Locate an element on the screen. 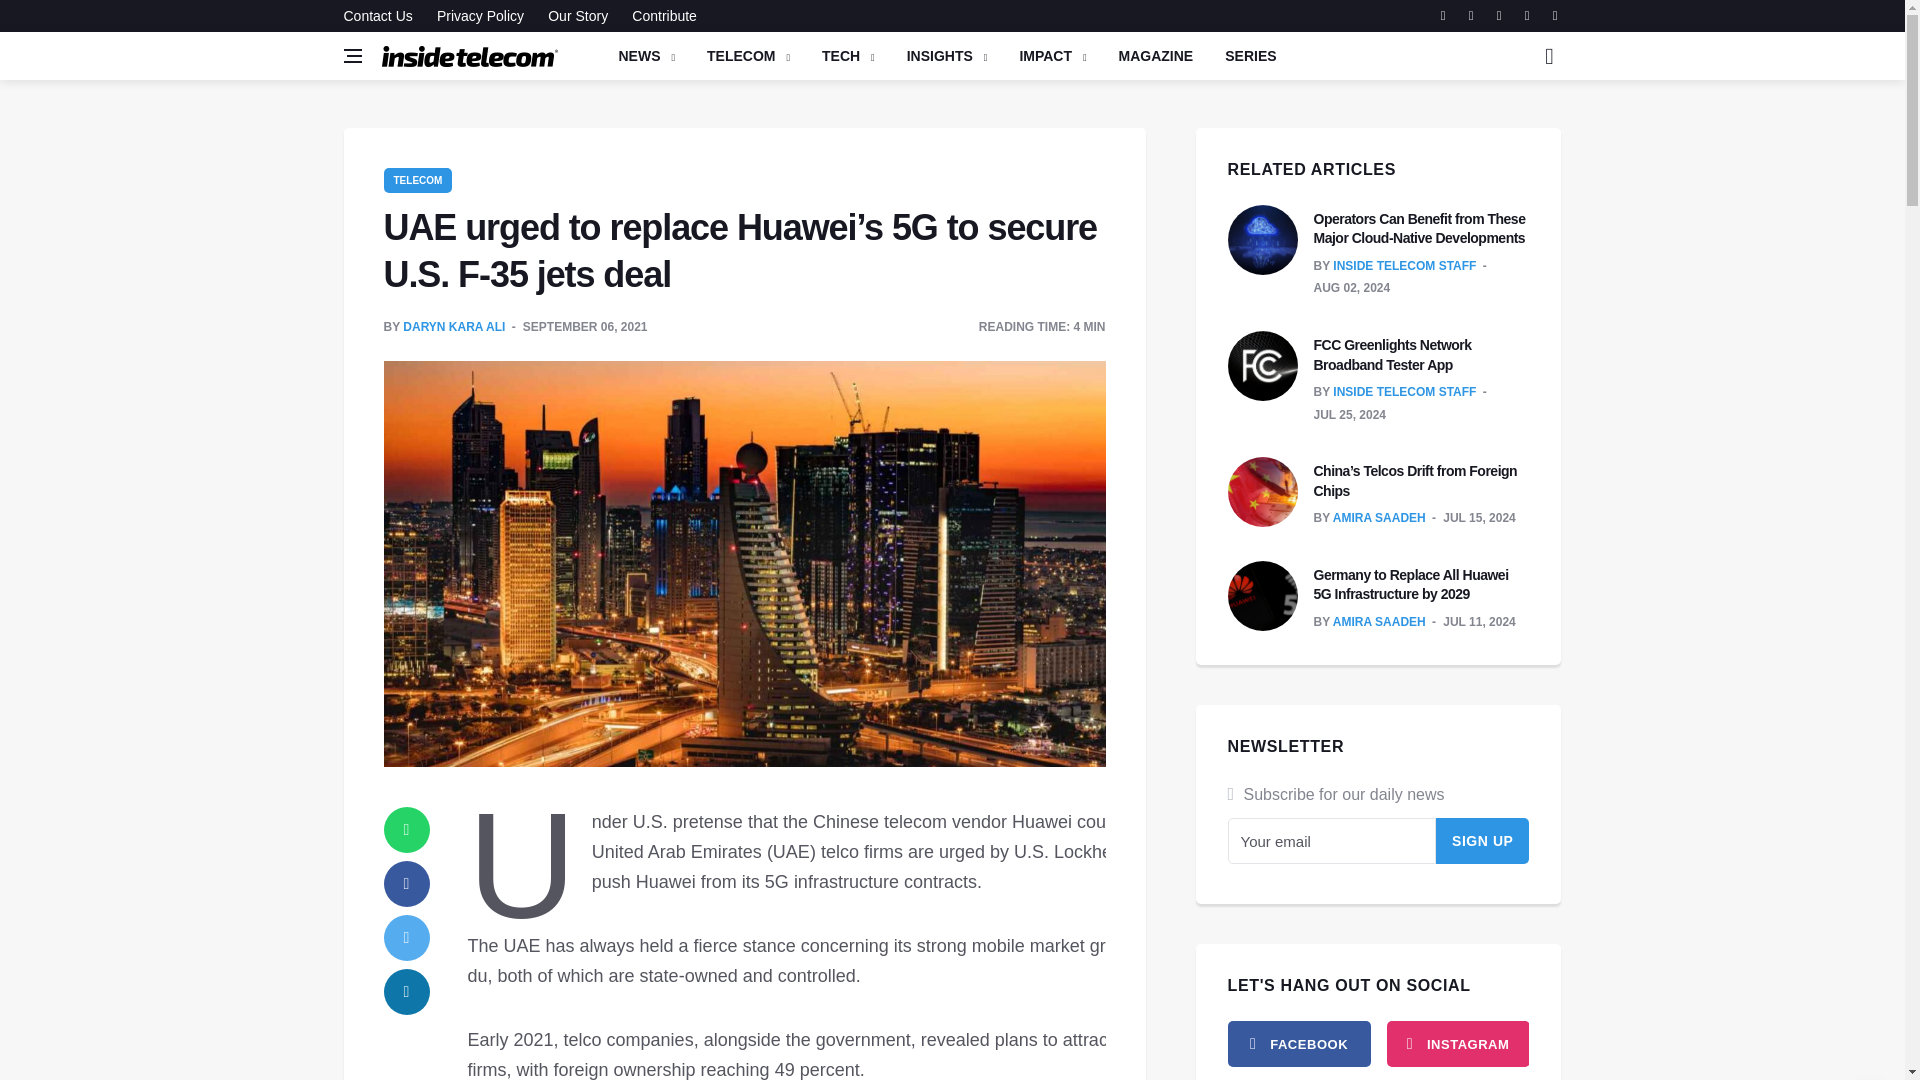 This screenshot has height=1080, width=1920. Contact Us is located at coordinates (382, 16).